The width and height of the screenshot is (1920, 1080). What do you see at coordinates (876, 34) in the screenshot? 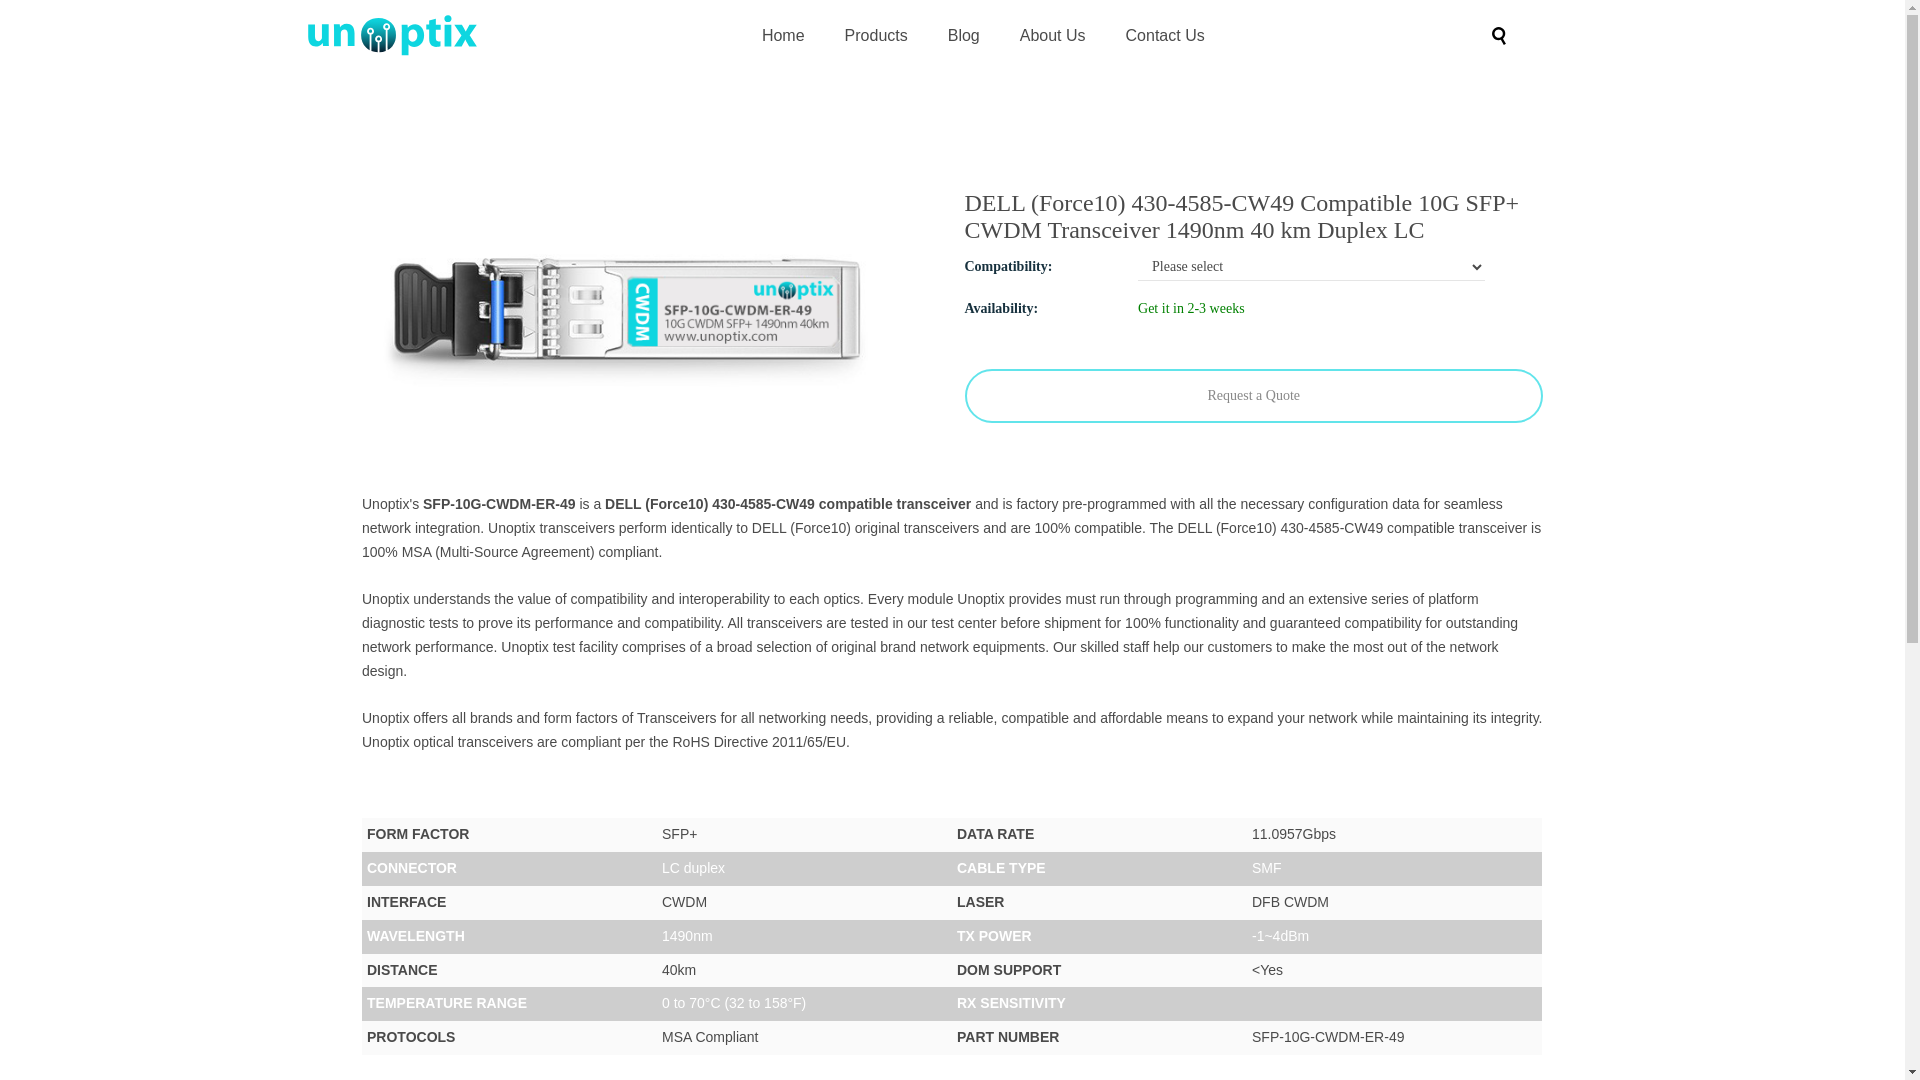
I see `Products` at bounding box center [876, 34].